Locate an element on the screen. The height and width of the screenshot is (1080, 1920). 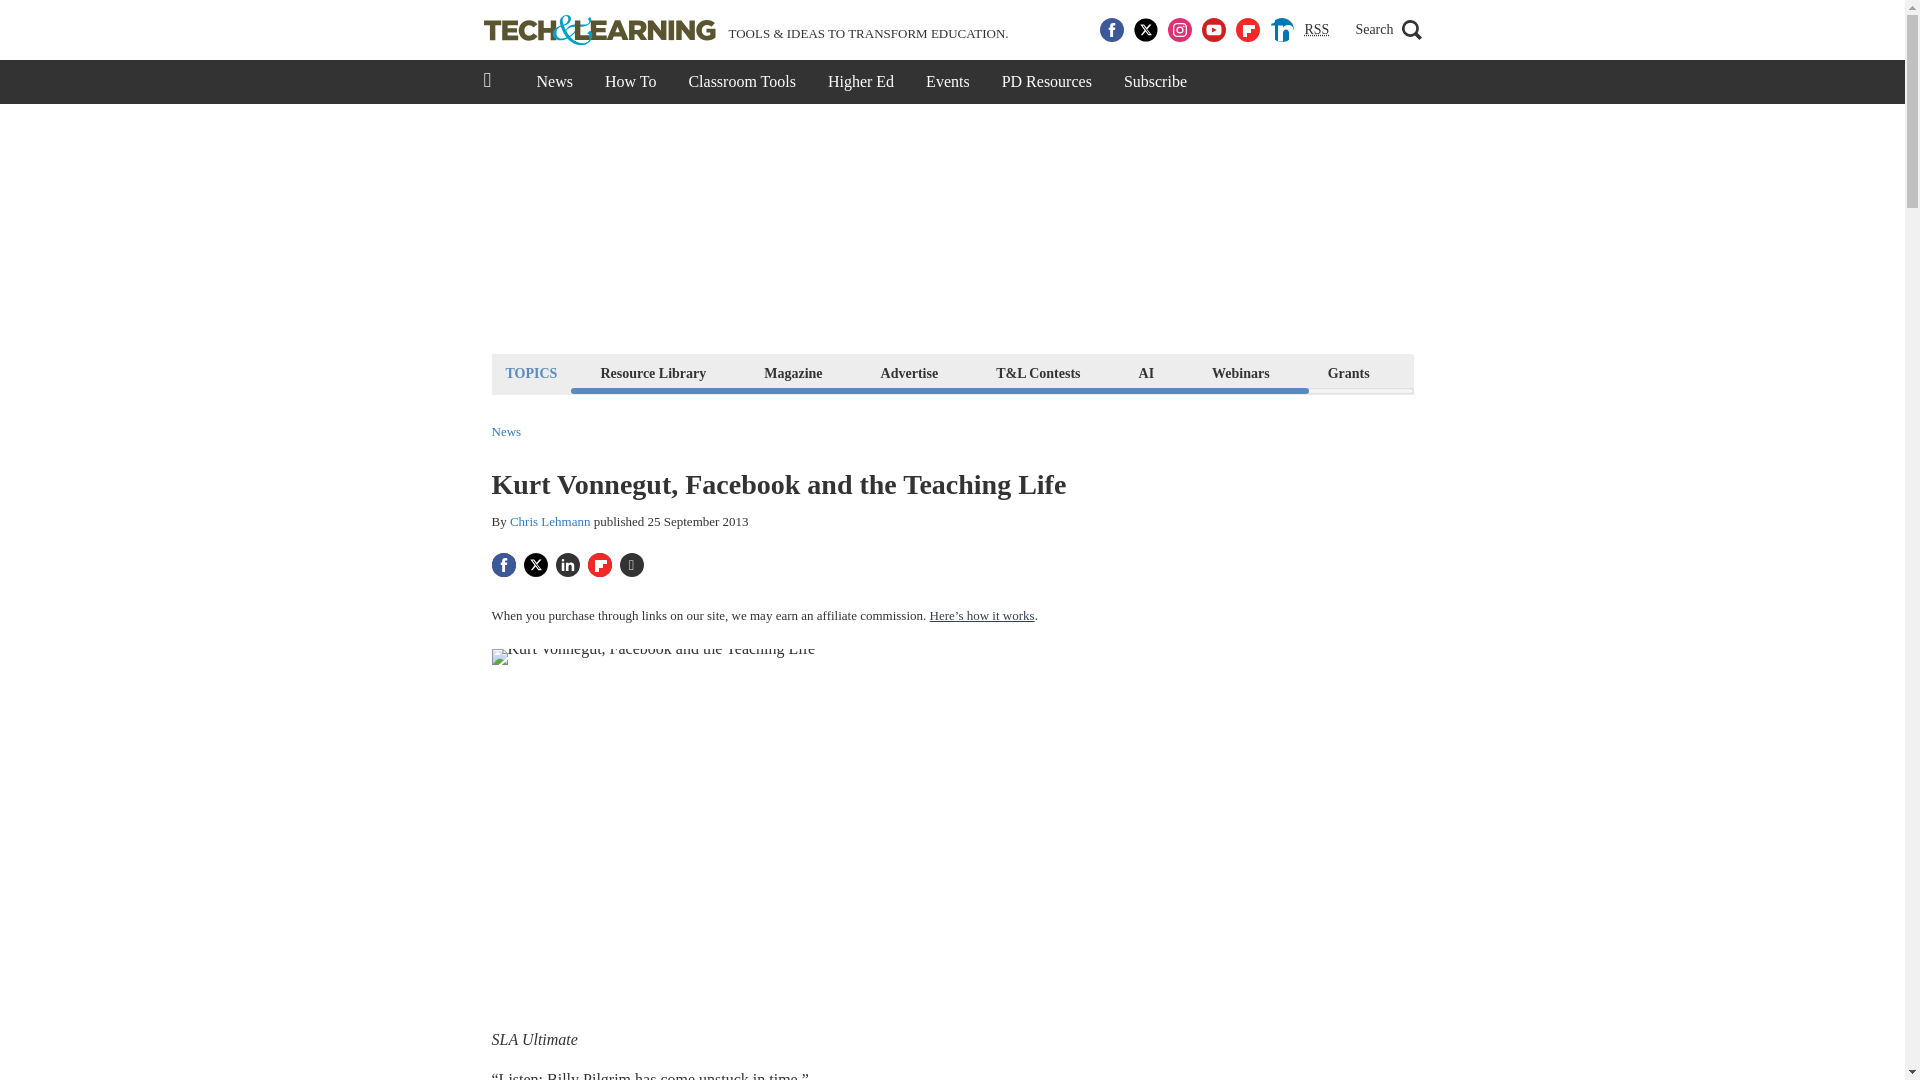
PD Resources is located at coordinates (1046, 82).